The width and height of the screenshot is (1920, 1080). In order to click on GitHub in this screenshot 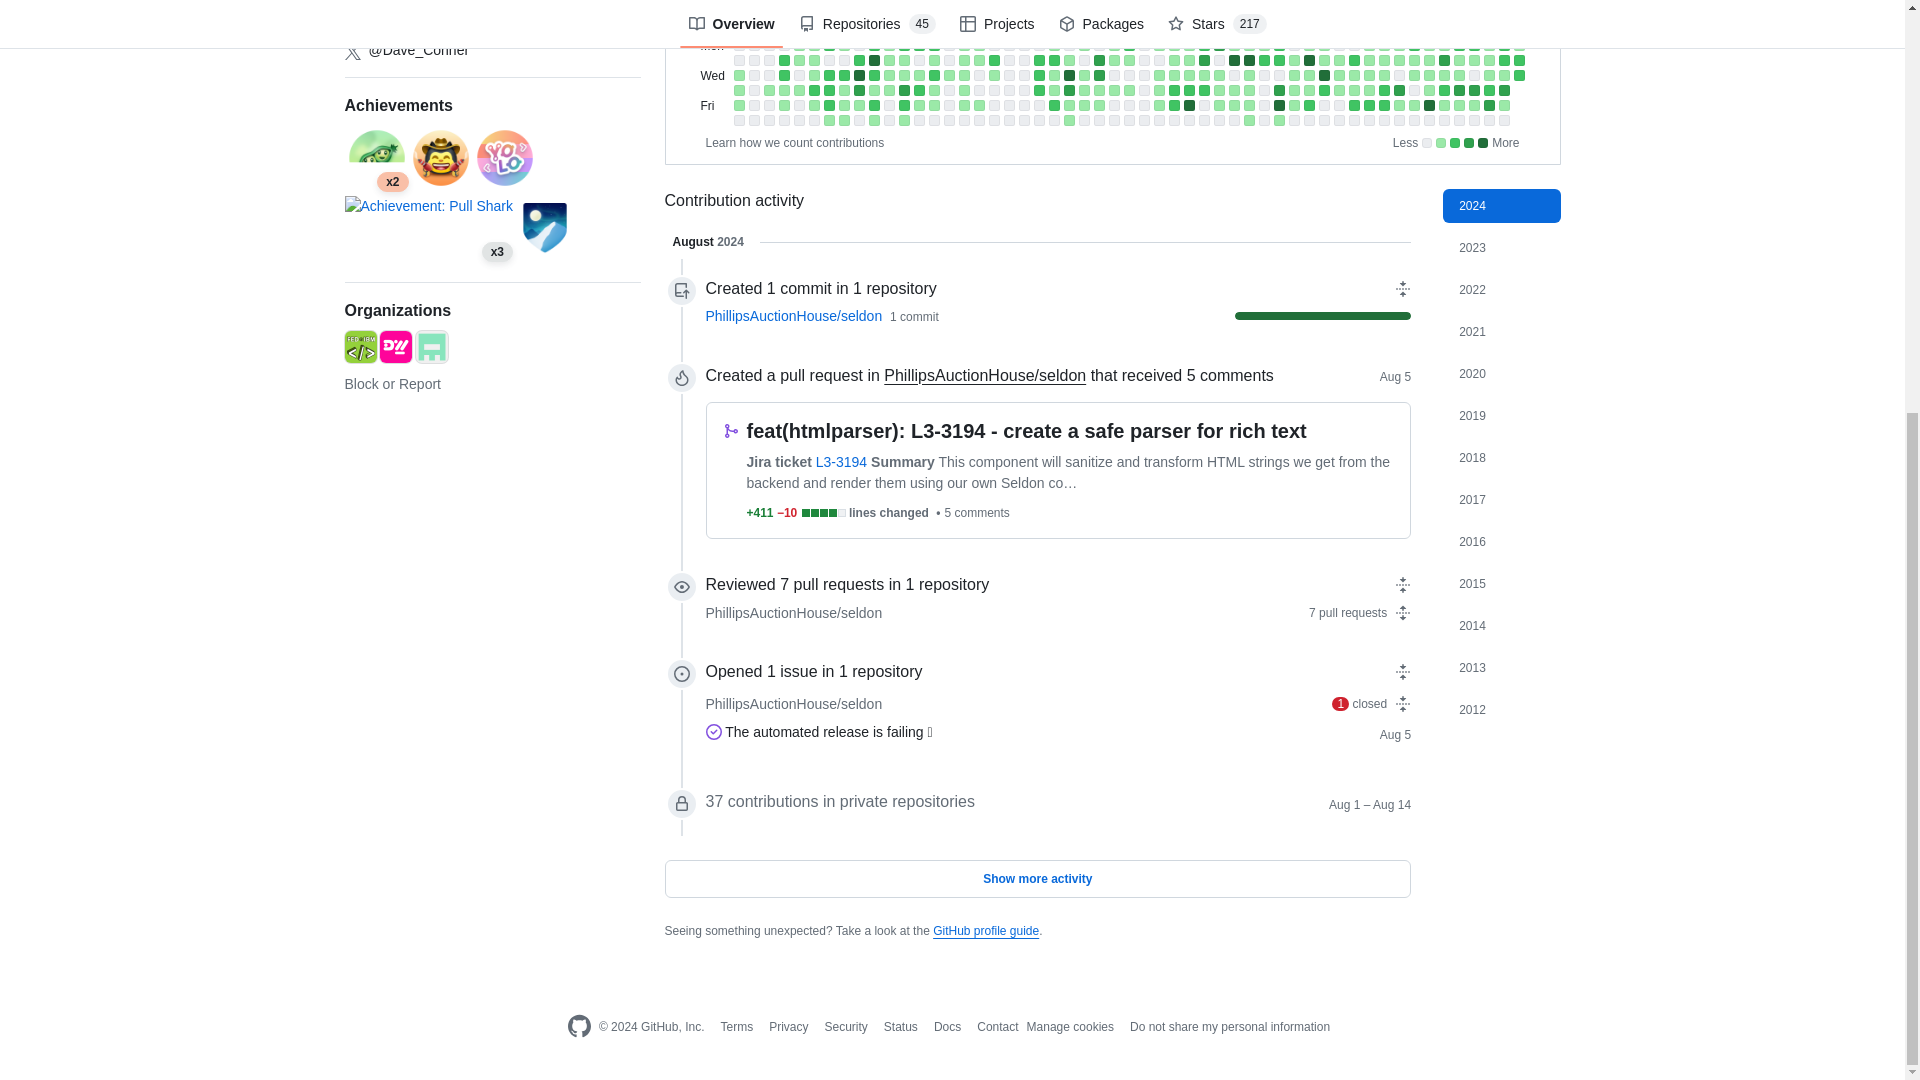, I will do `click(578, 1026)`.